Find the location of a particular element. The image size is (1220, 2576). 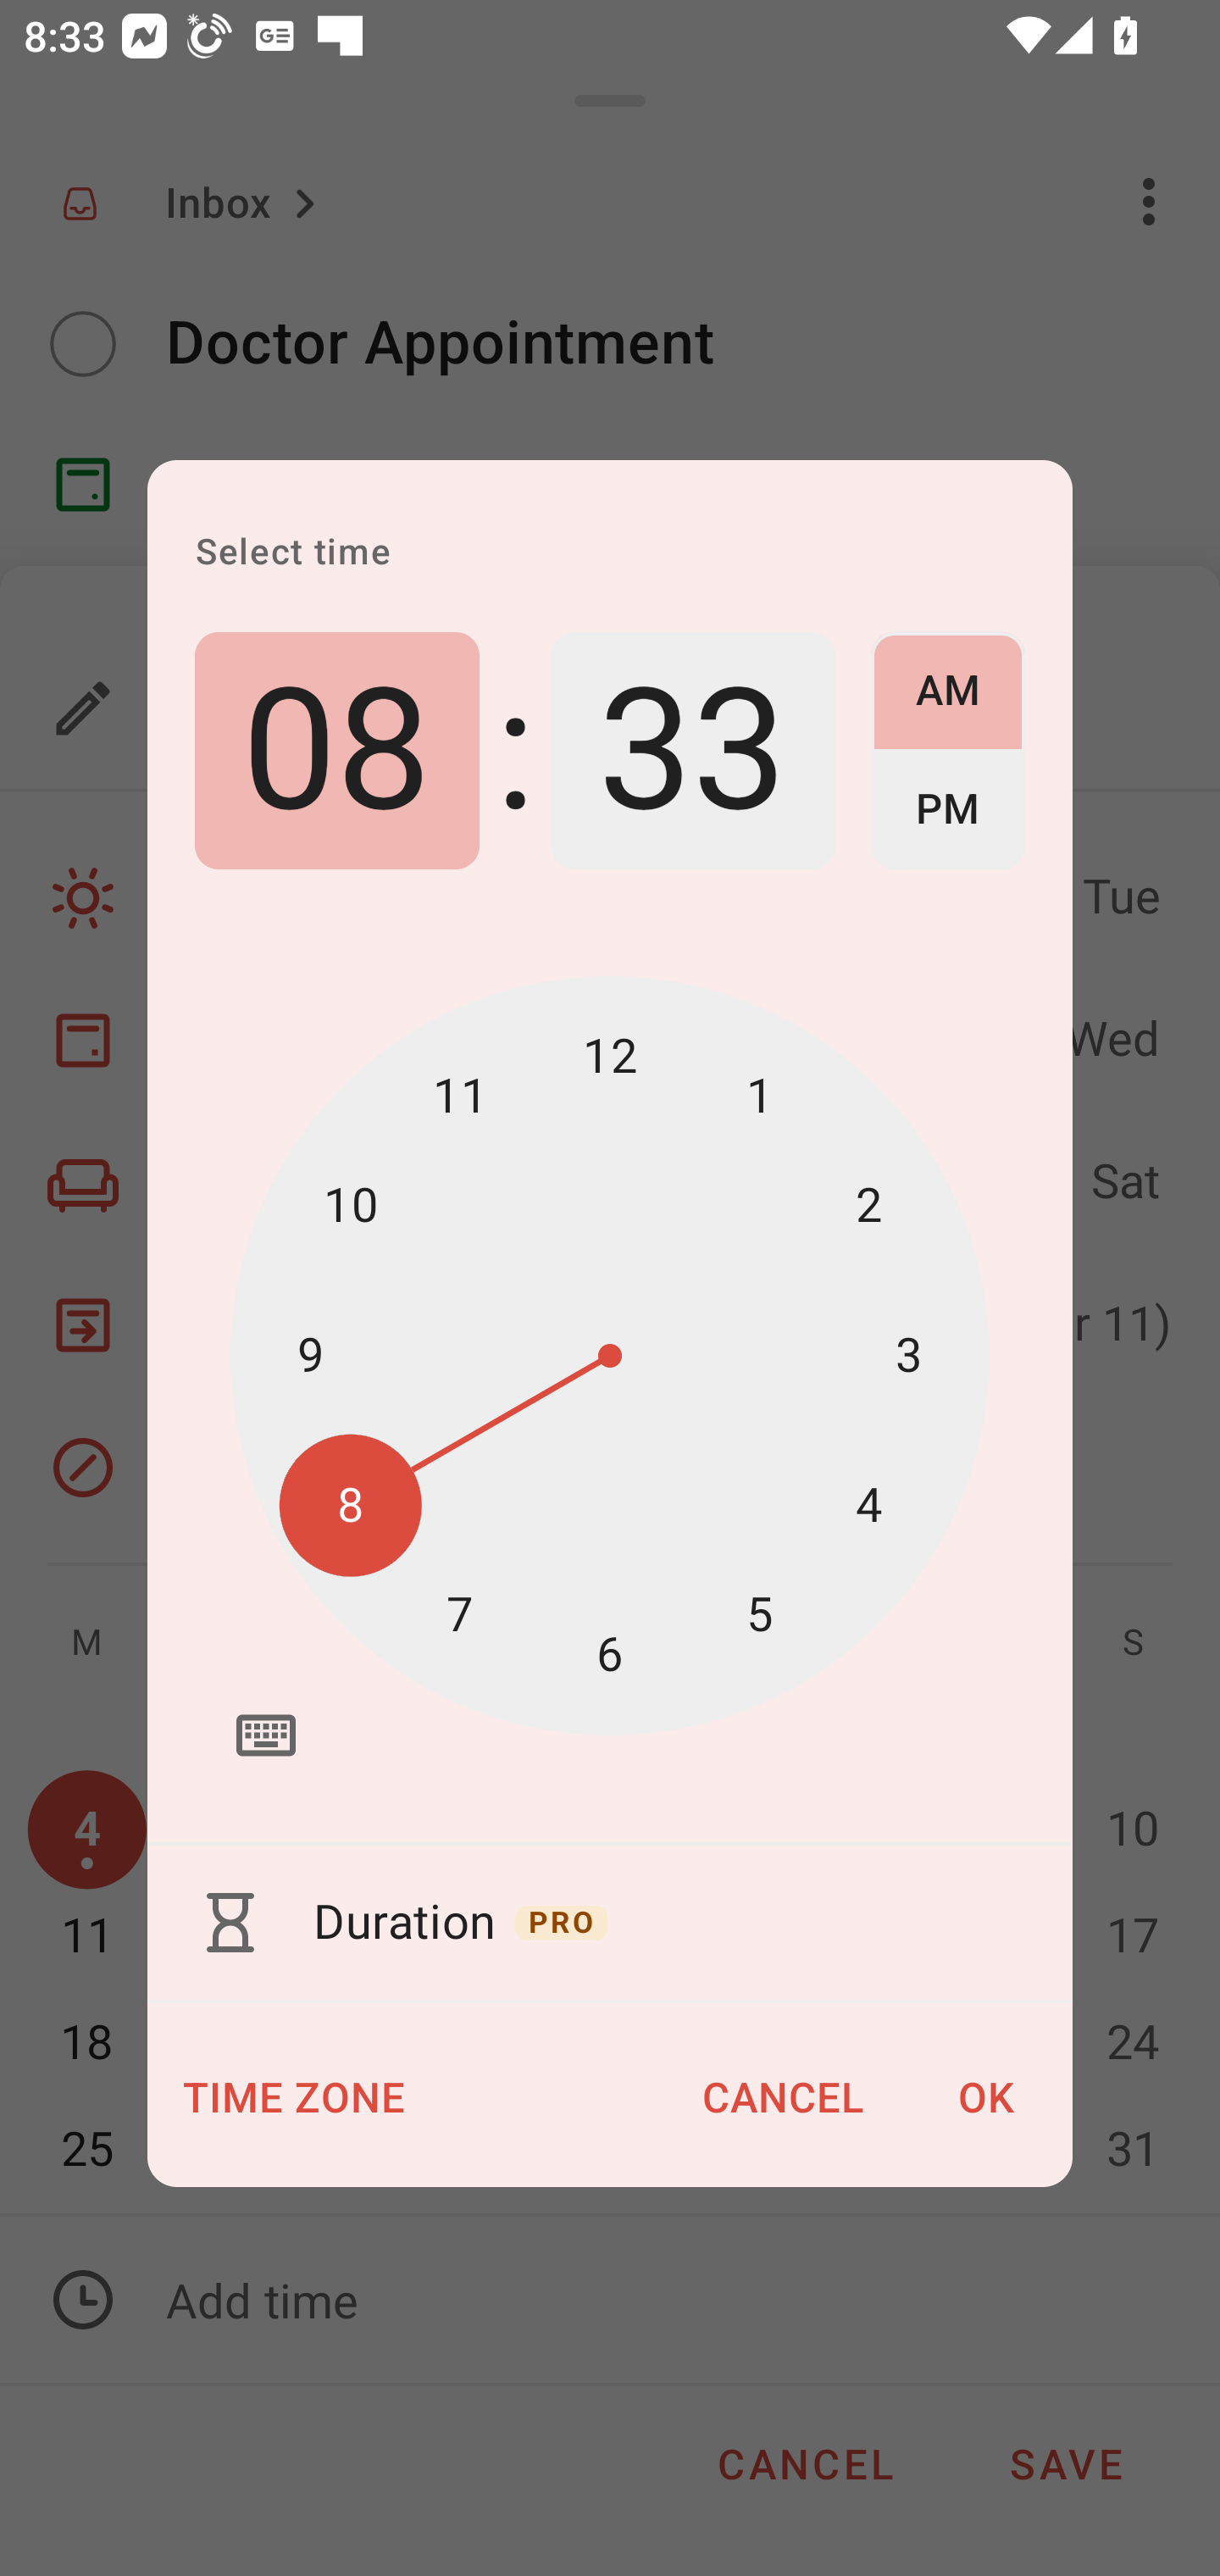

5 o'clock is located at coordinates (759, 1615).